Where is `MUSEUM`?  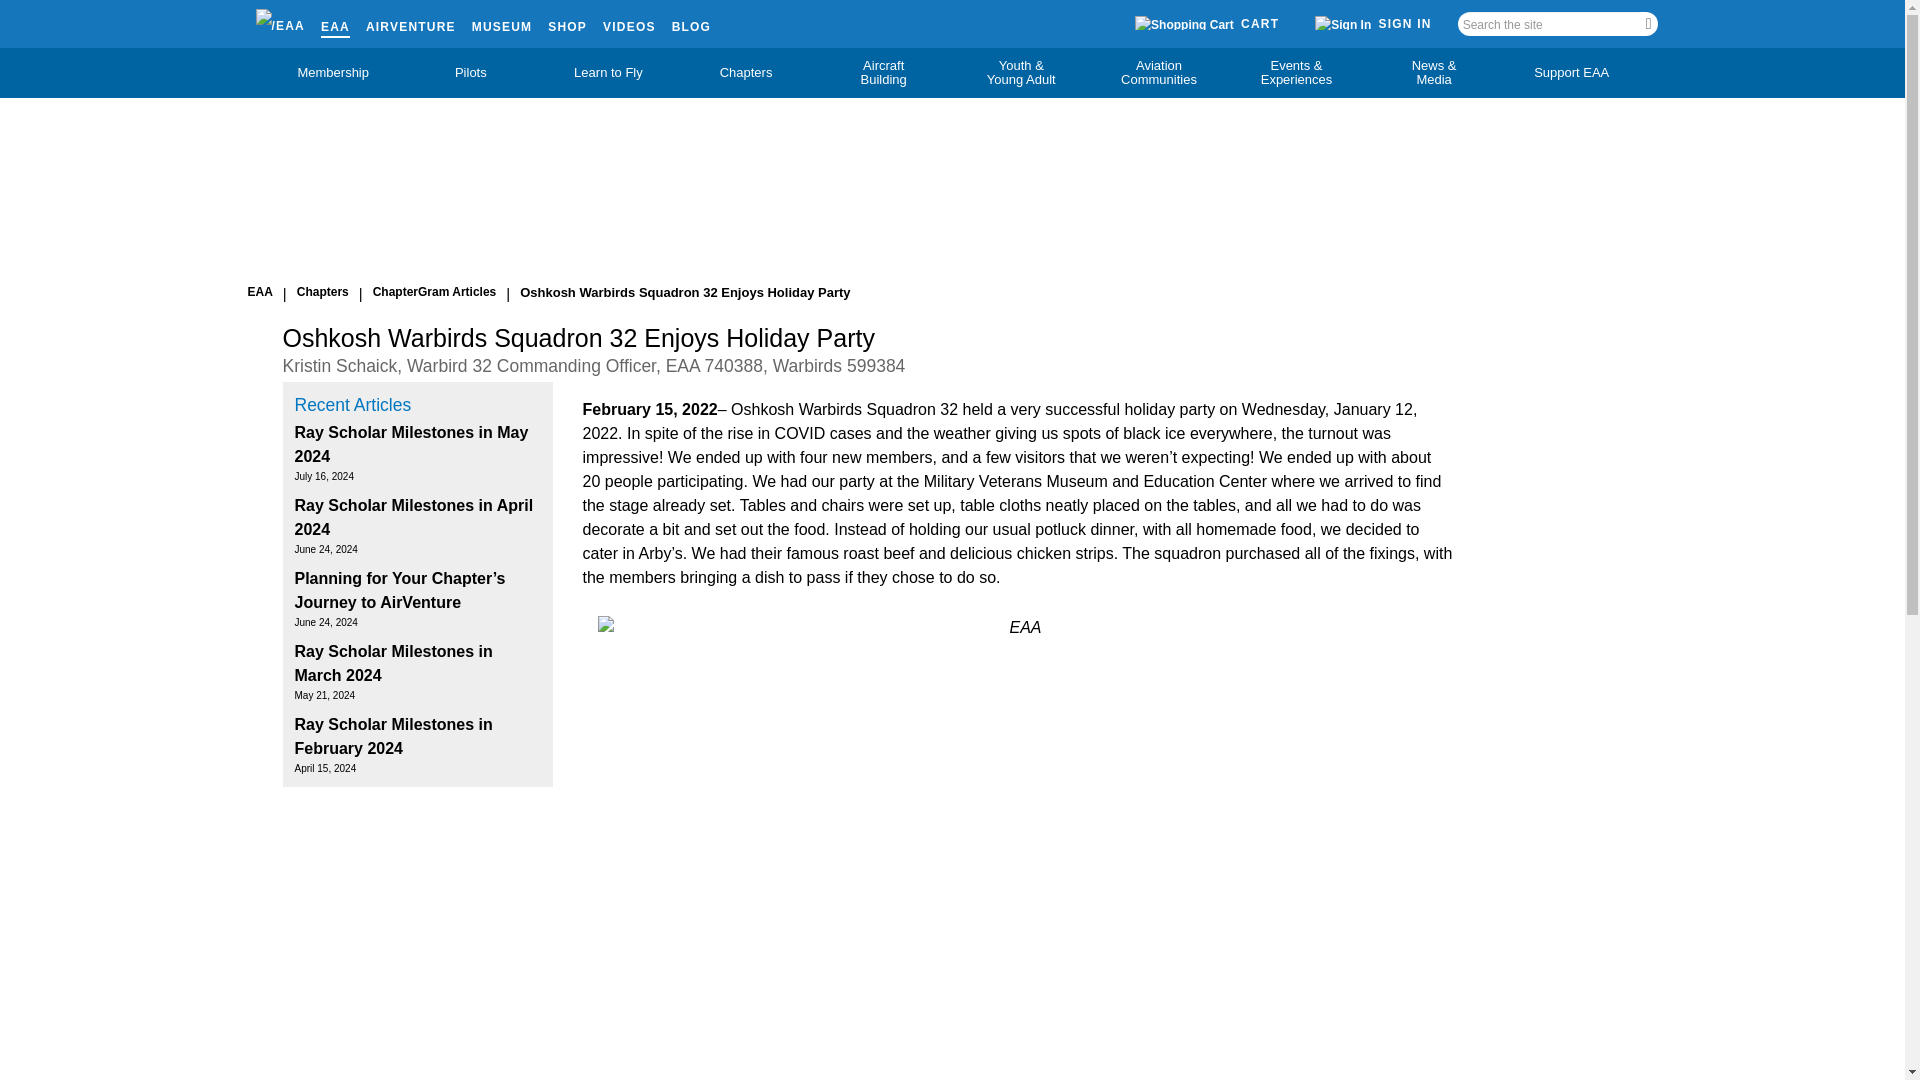
MUSEUM is located at coordinates (502, 23).